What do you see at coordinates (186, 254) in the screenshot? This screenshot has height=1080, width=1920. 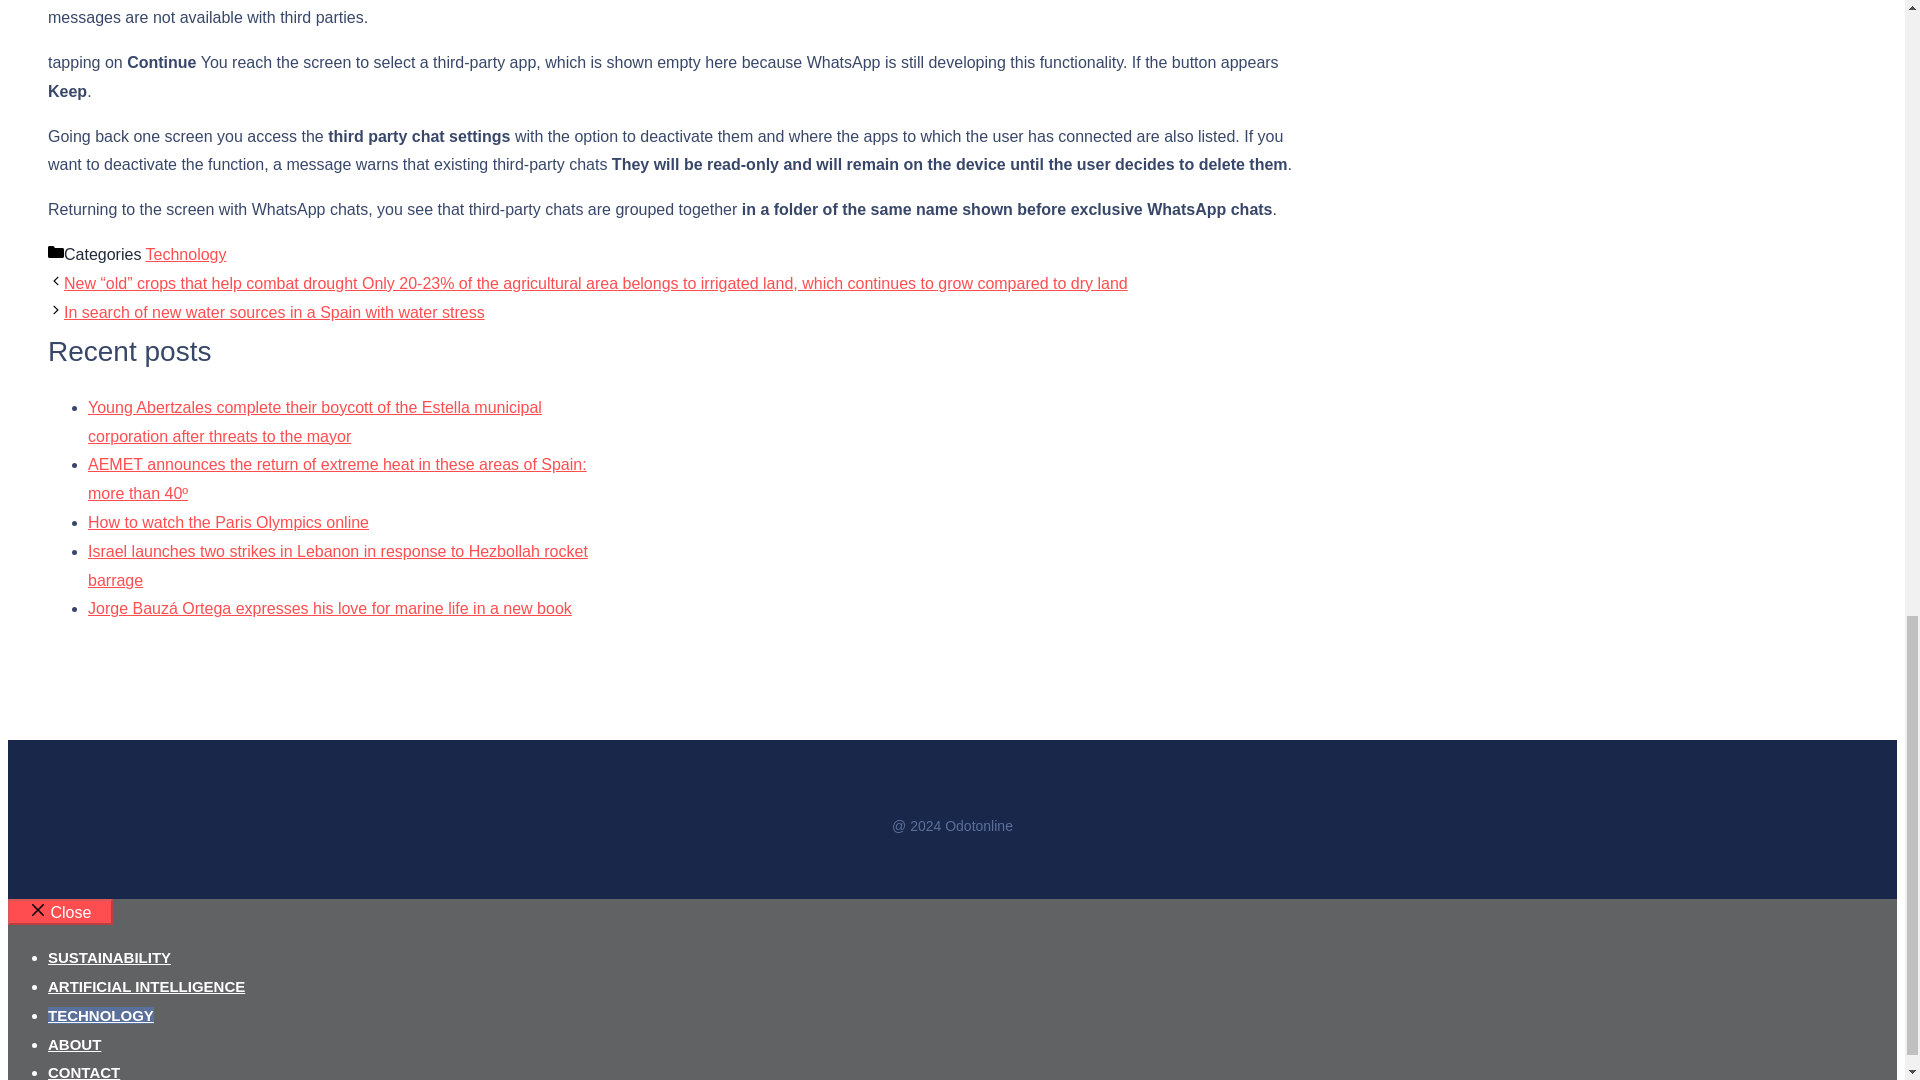 I see `Technology` at bounding box center [186, 254].